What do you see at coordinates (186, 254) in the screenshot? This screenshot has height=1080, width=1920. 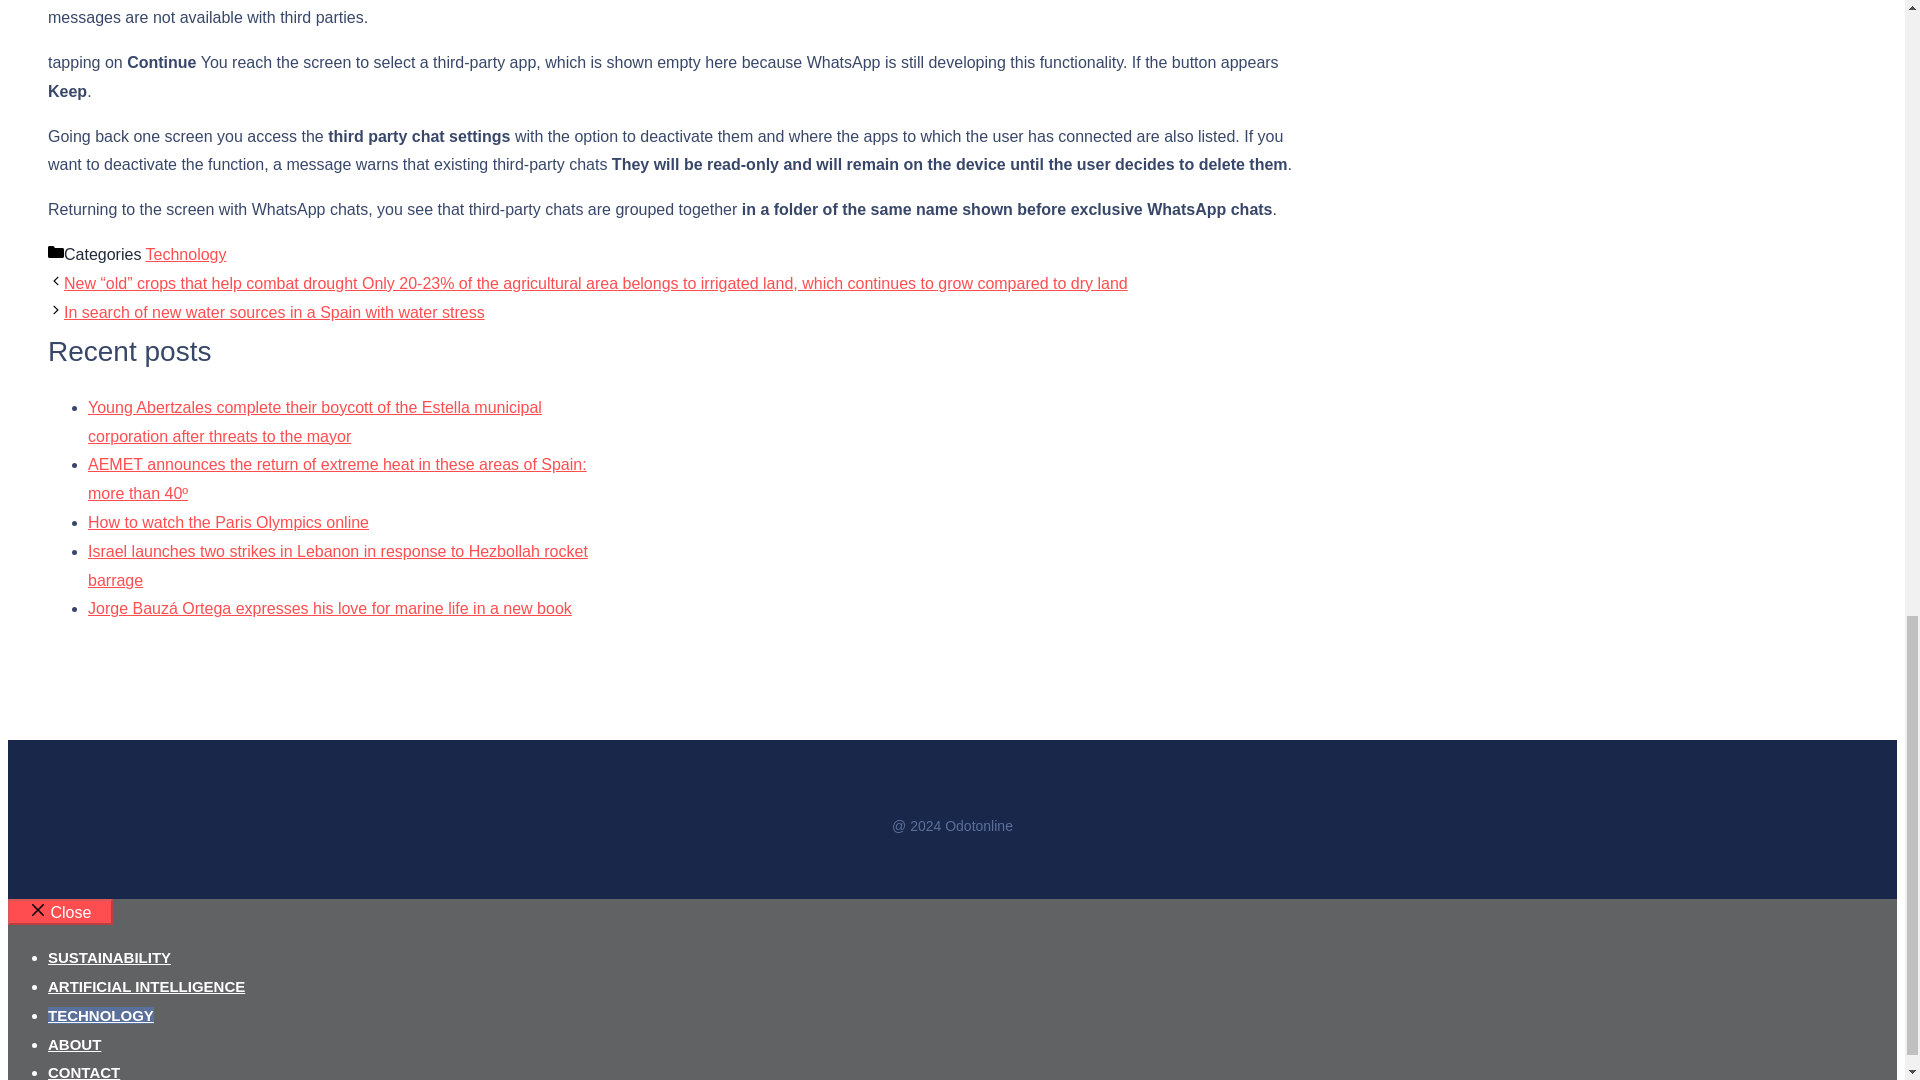 I see `Technology` at bounding box center [186, 254].